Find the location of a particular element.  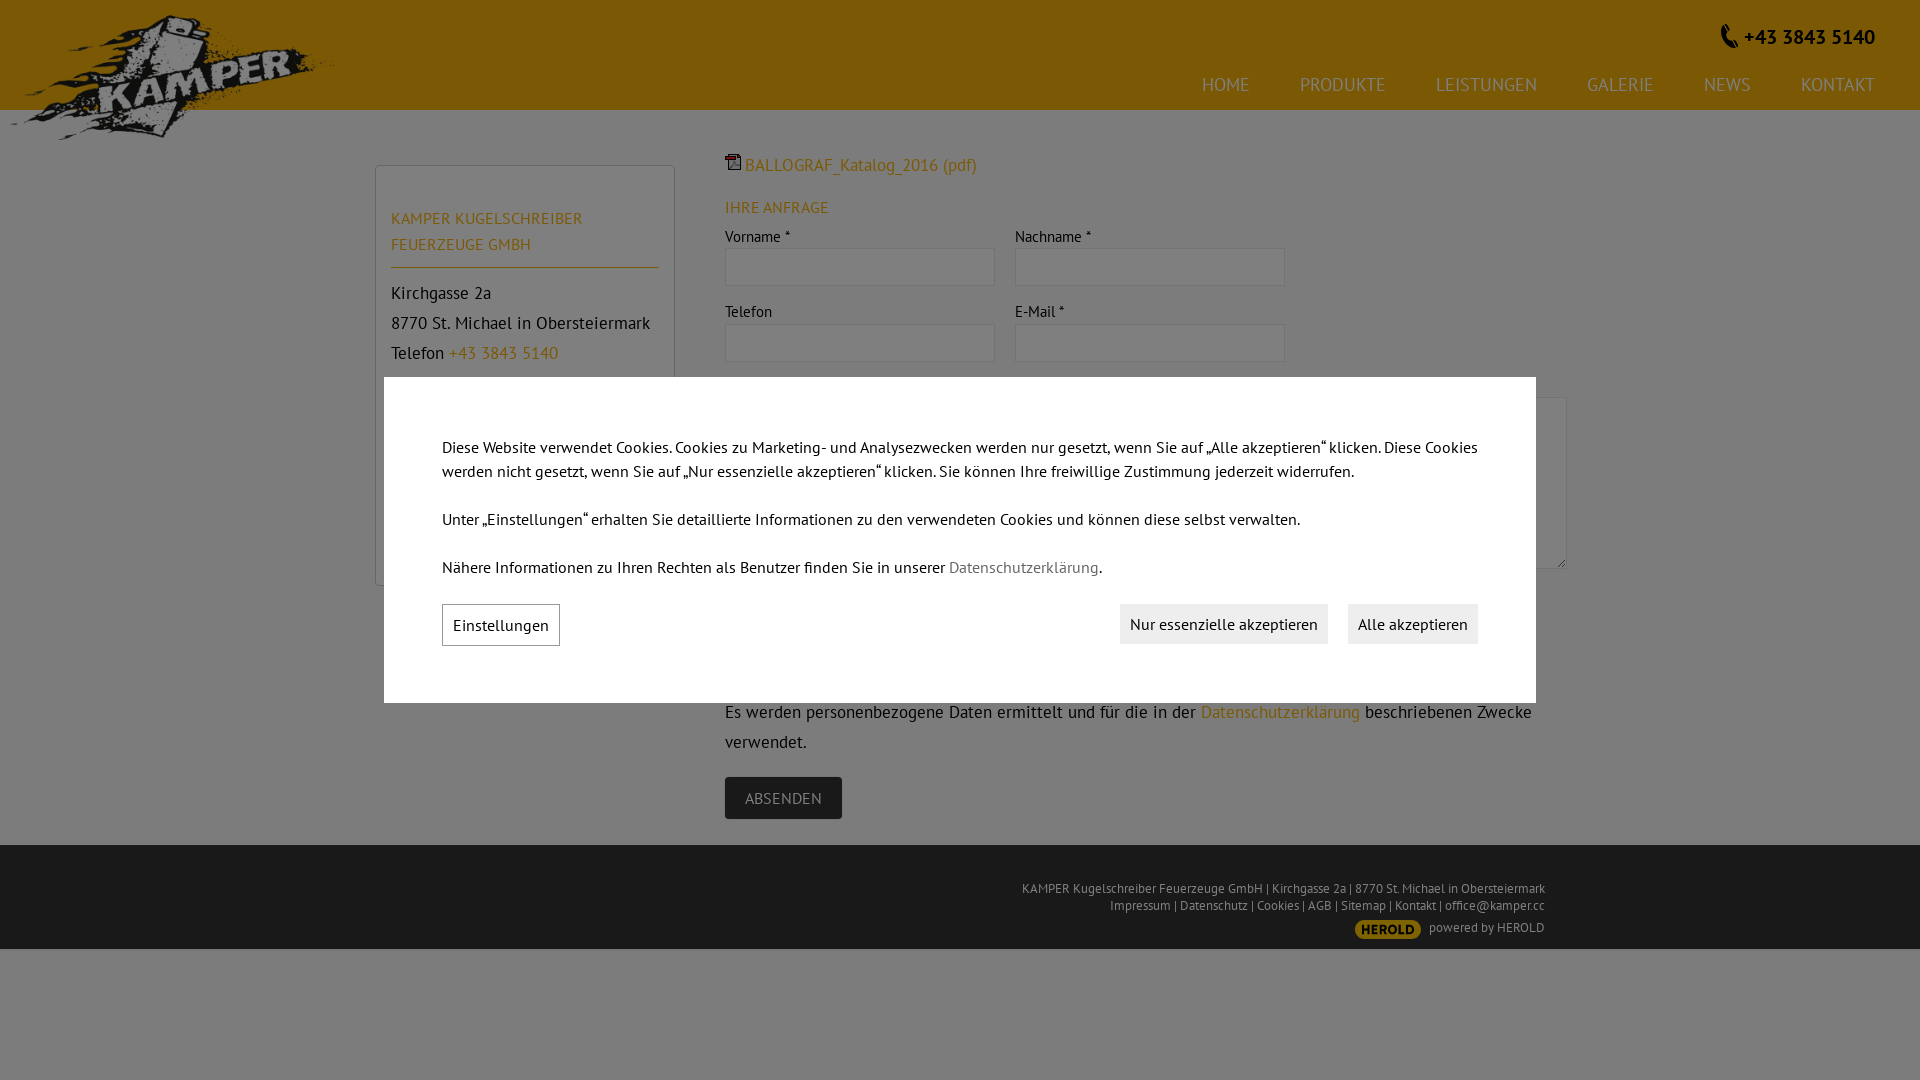

Alle akzeptieren is located at coordinates (1413, 624).